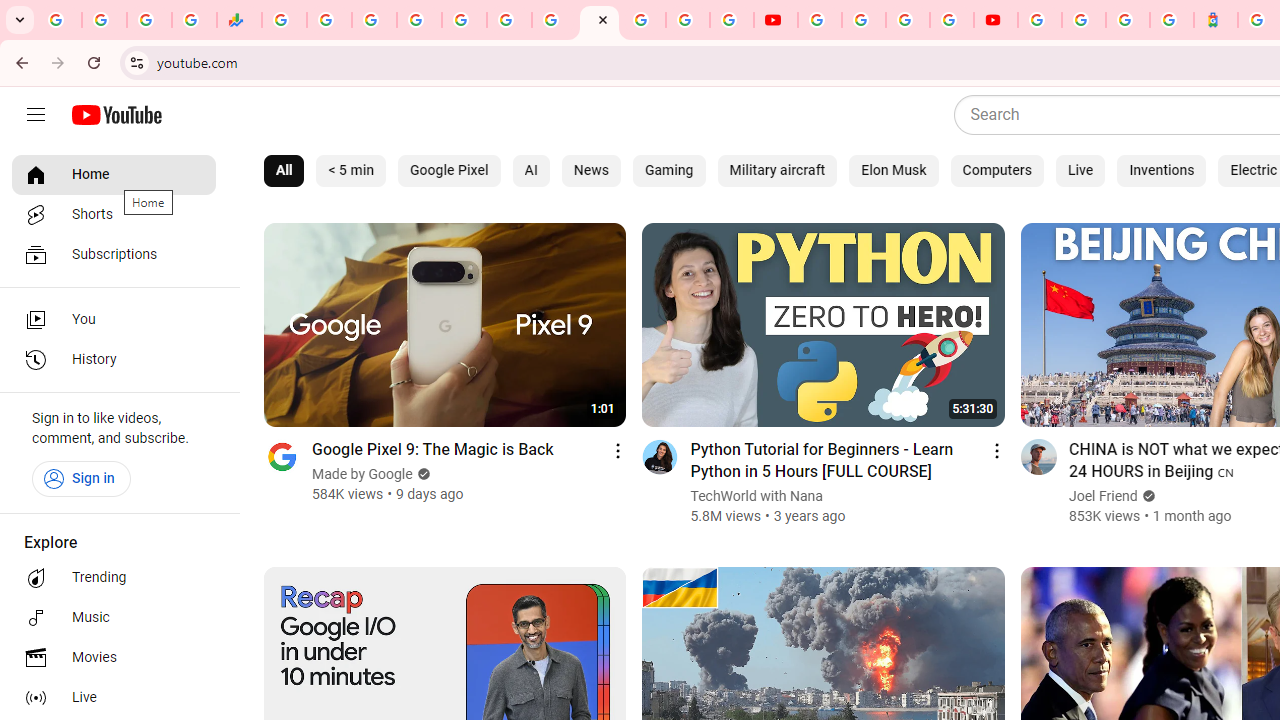  Describe the element at coordinates (1146, 496) in the screenshot. I see `Verified` at that location.